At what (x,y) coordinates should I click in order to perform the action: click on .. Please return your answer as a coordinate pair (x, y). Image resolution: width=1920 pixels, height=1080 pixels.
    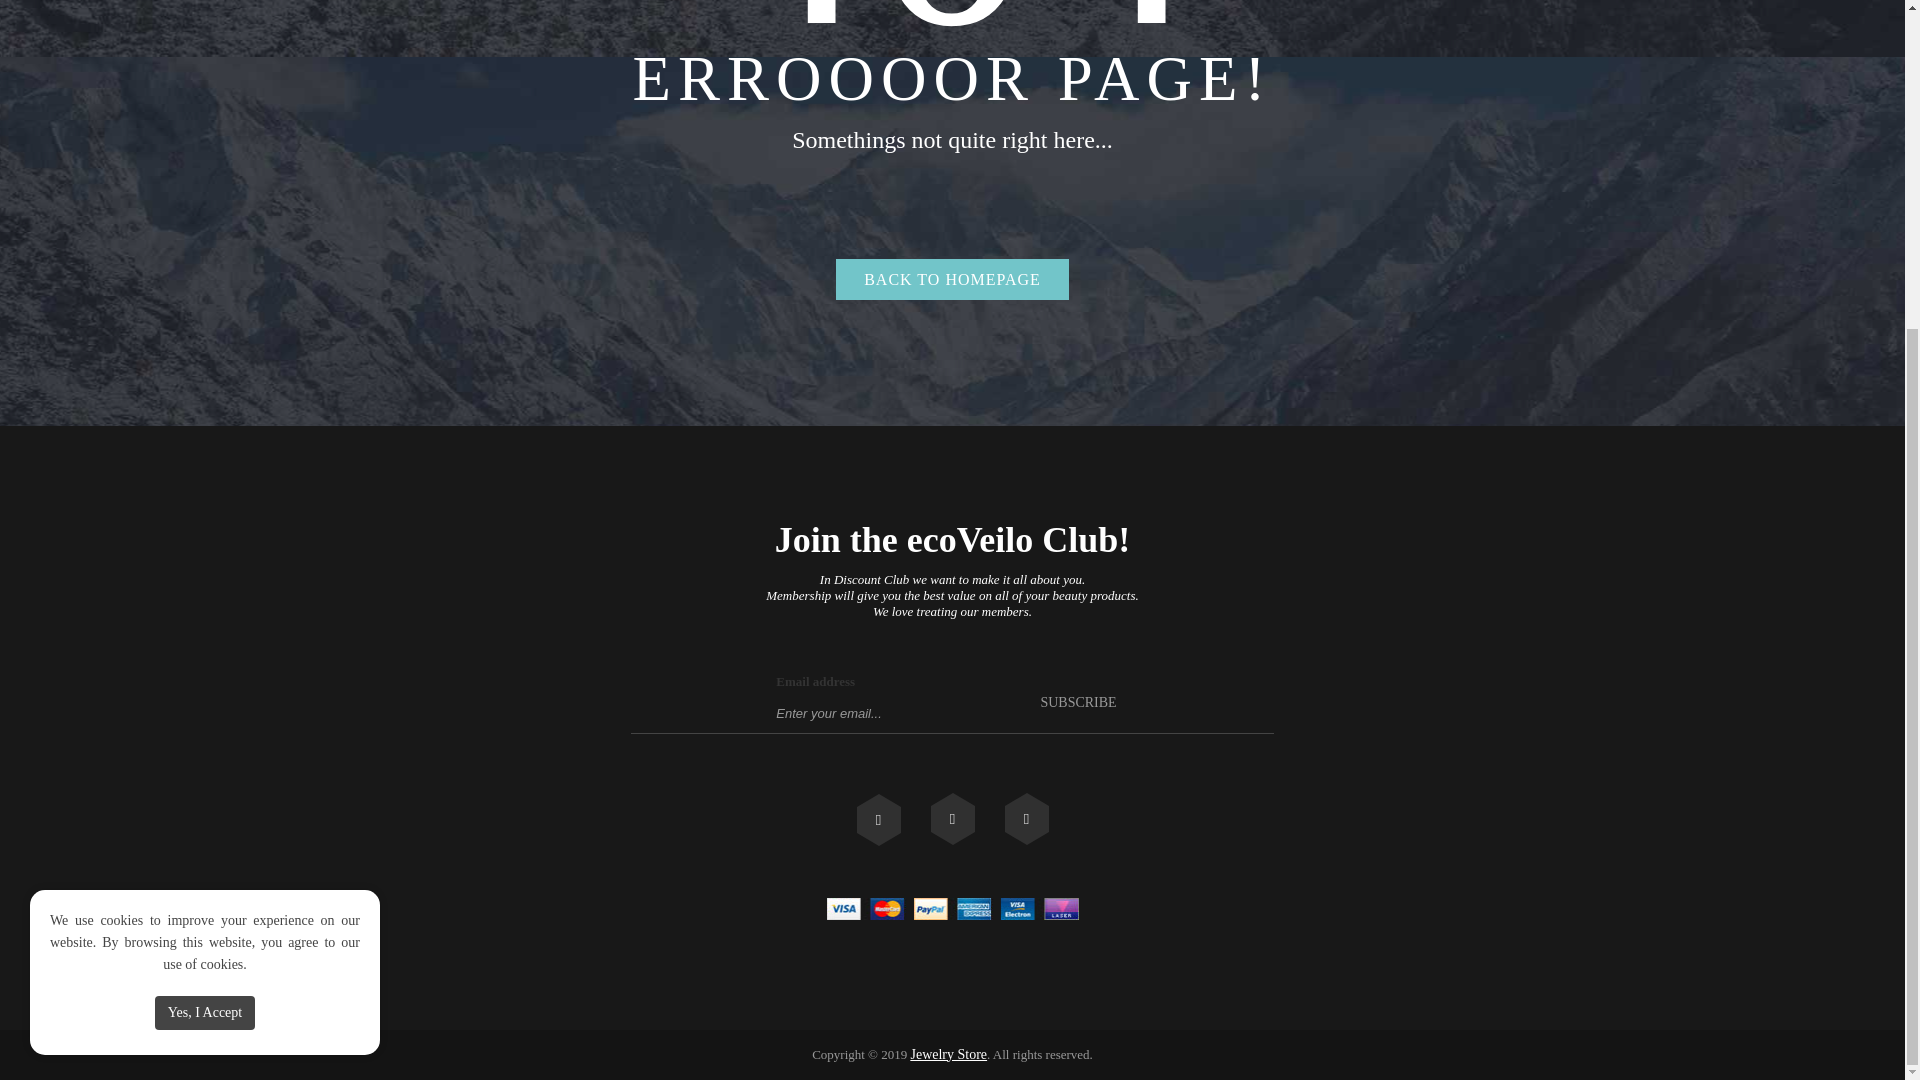
    Looking at the image, I should click on (878, 819).